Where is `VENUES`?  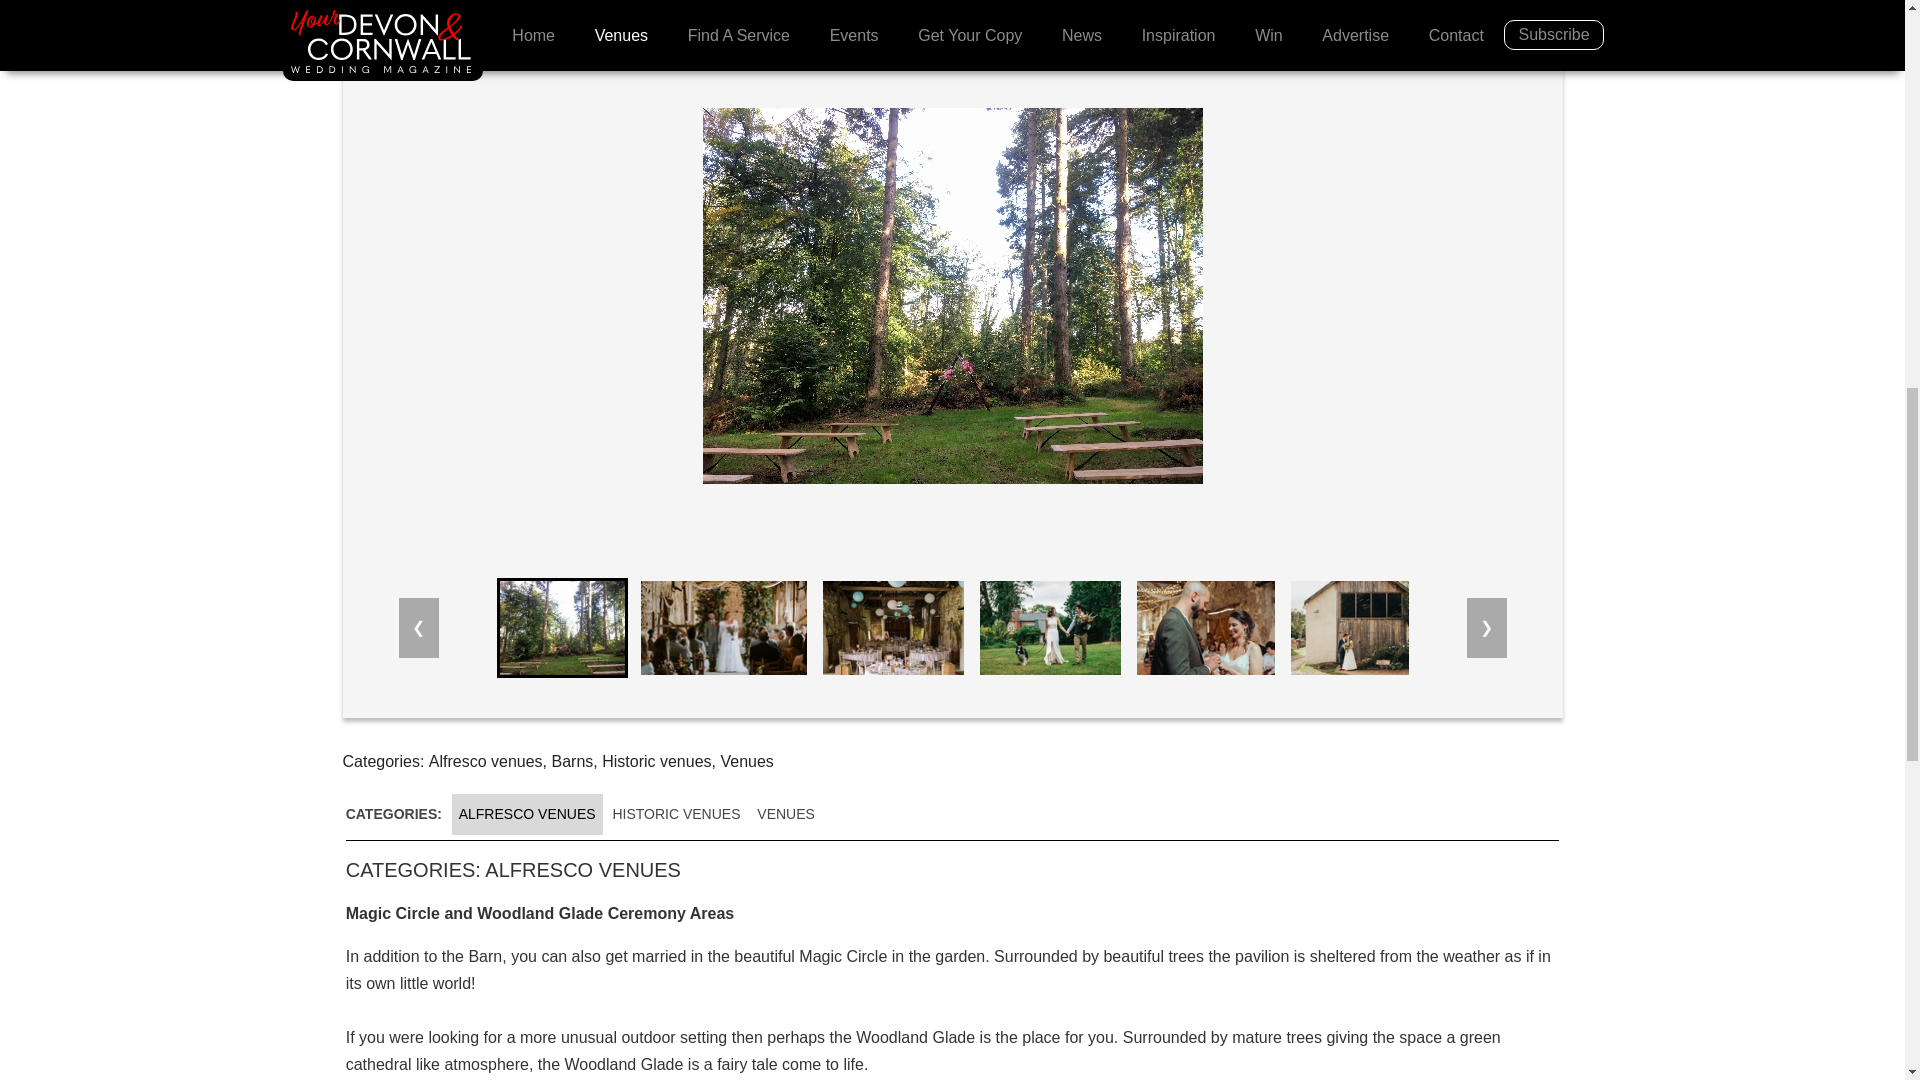 VENUES is located at coordinates (786, 814).